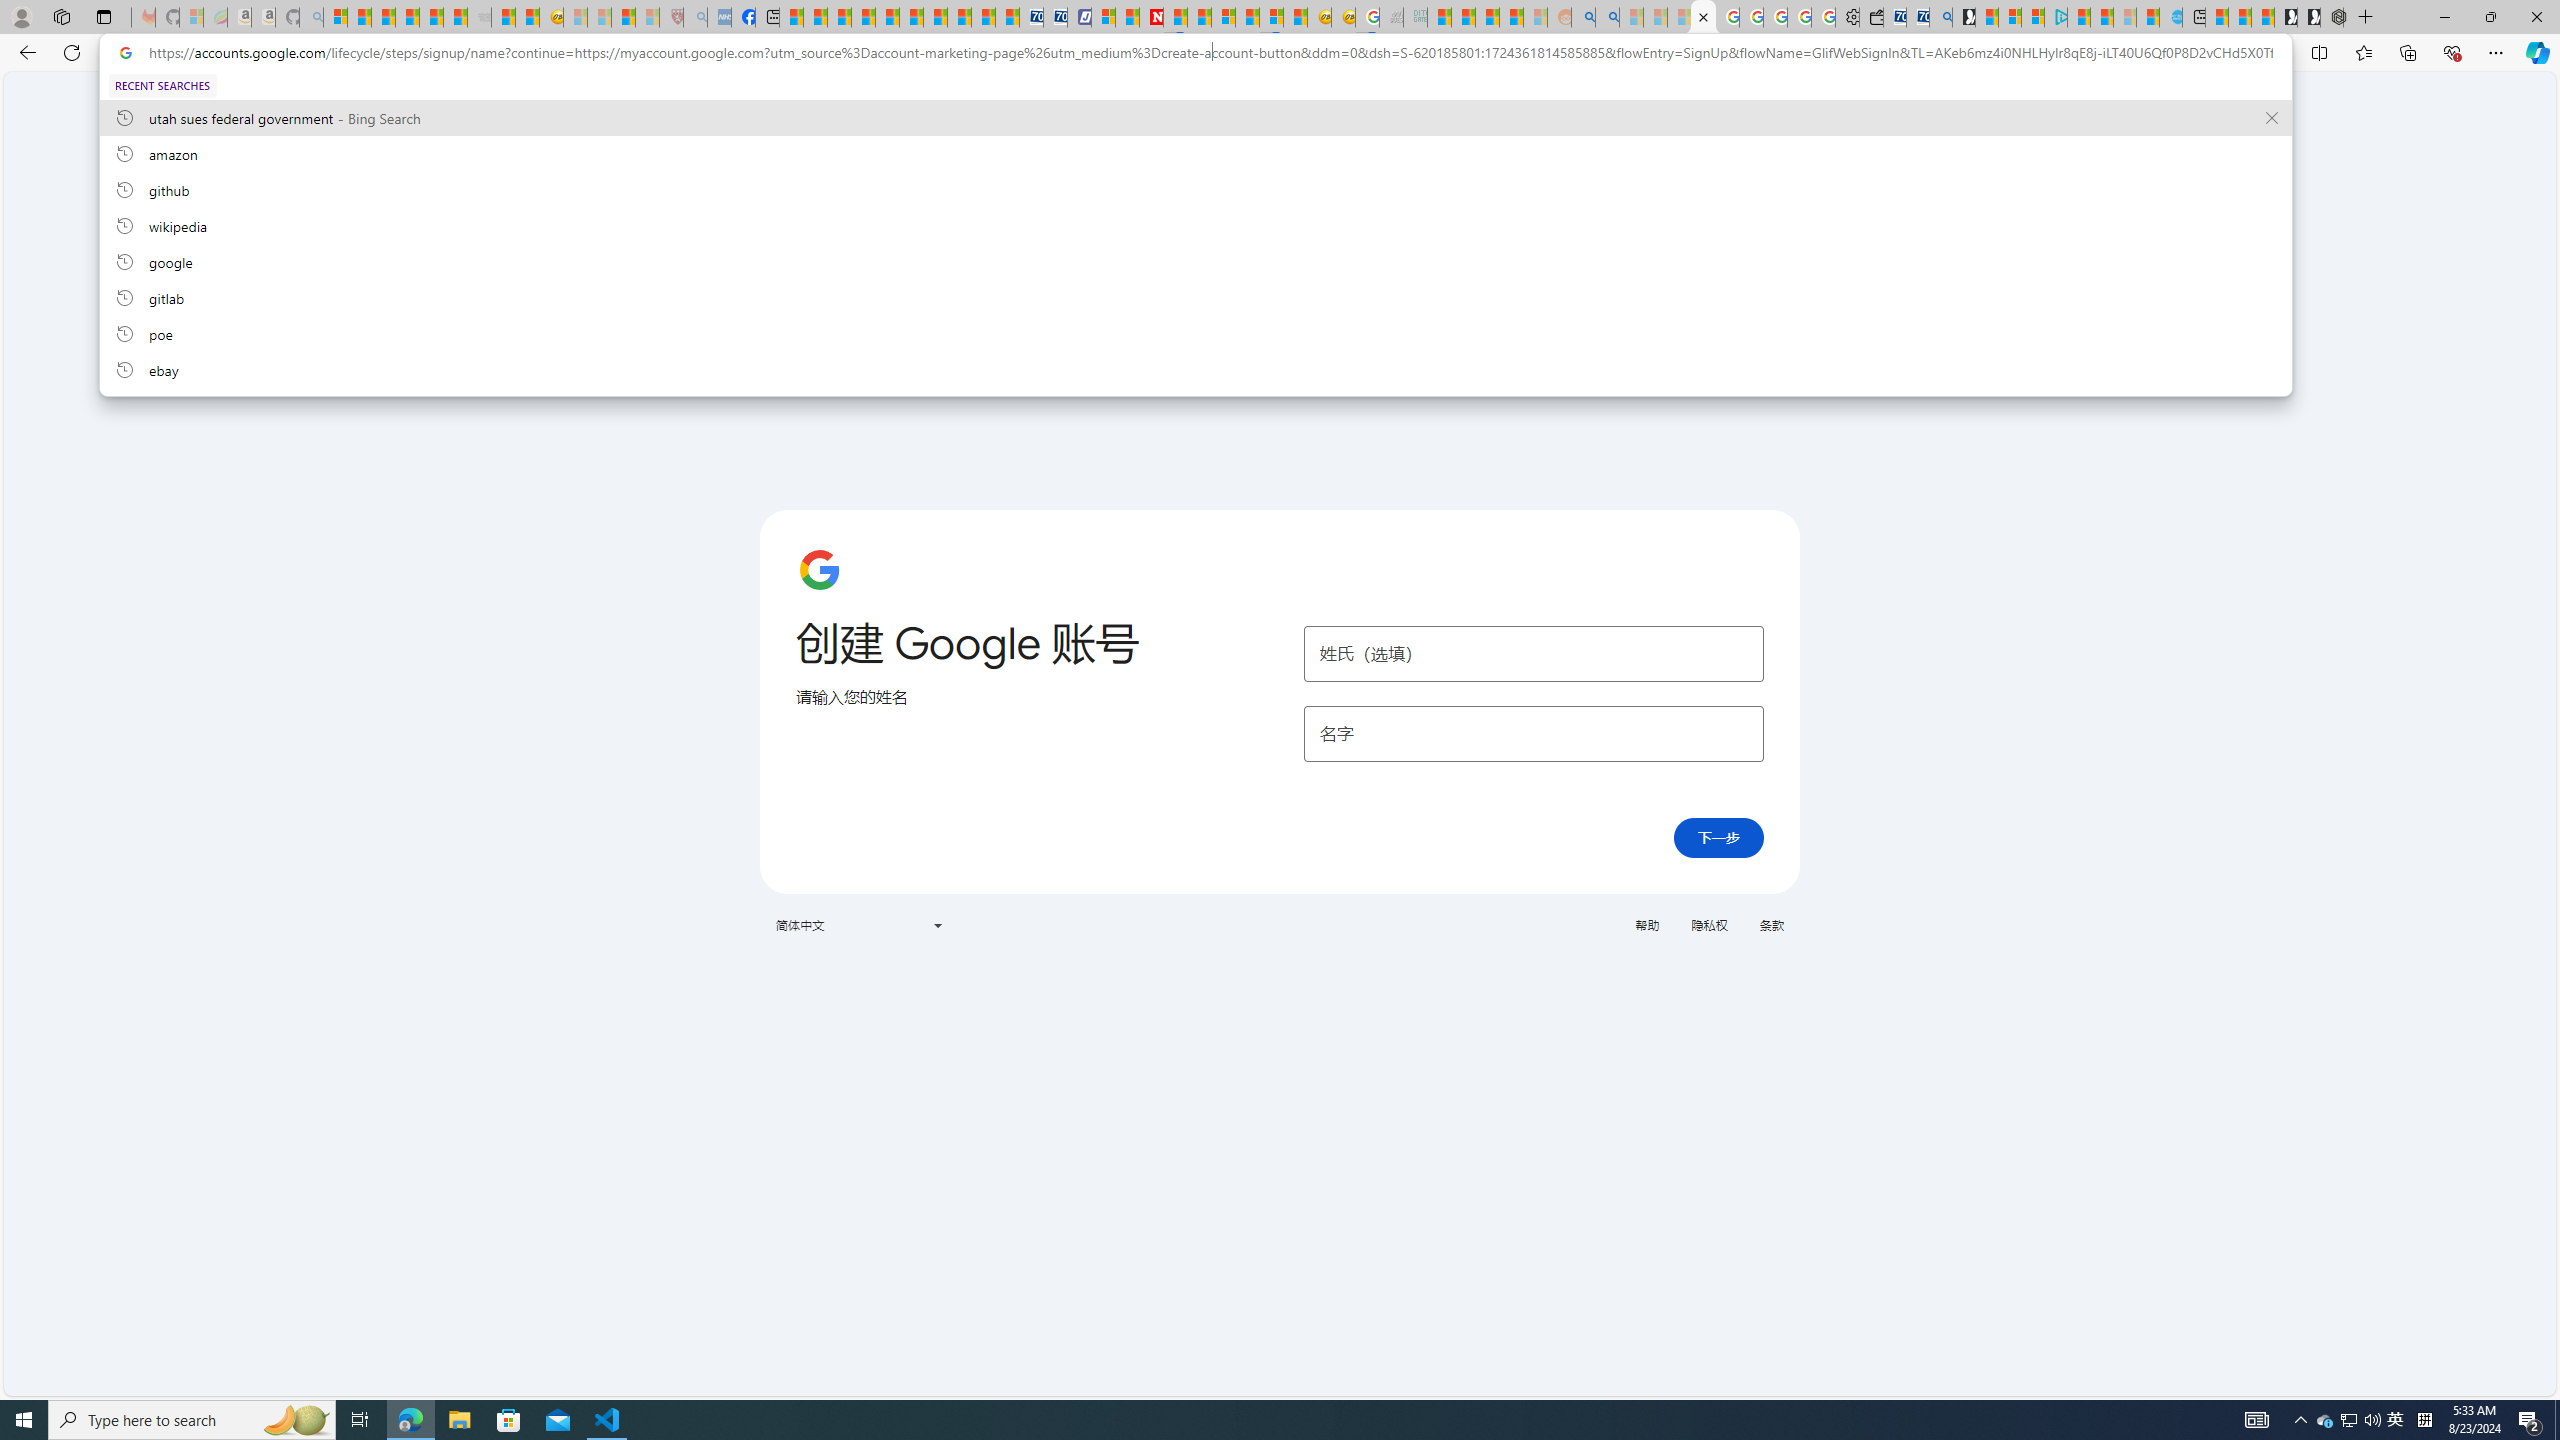 The width and height of the screenshot is (2560, 1440). What do you see at coordinates (1195, 297) in the screenshot?
I see `gitlab, recent searches from history` at bounding box center [1195, 297].